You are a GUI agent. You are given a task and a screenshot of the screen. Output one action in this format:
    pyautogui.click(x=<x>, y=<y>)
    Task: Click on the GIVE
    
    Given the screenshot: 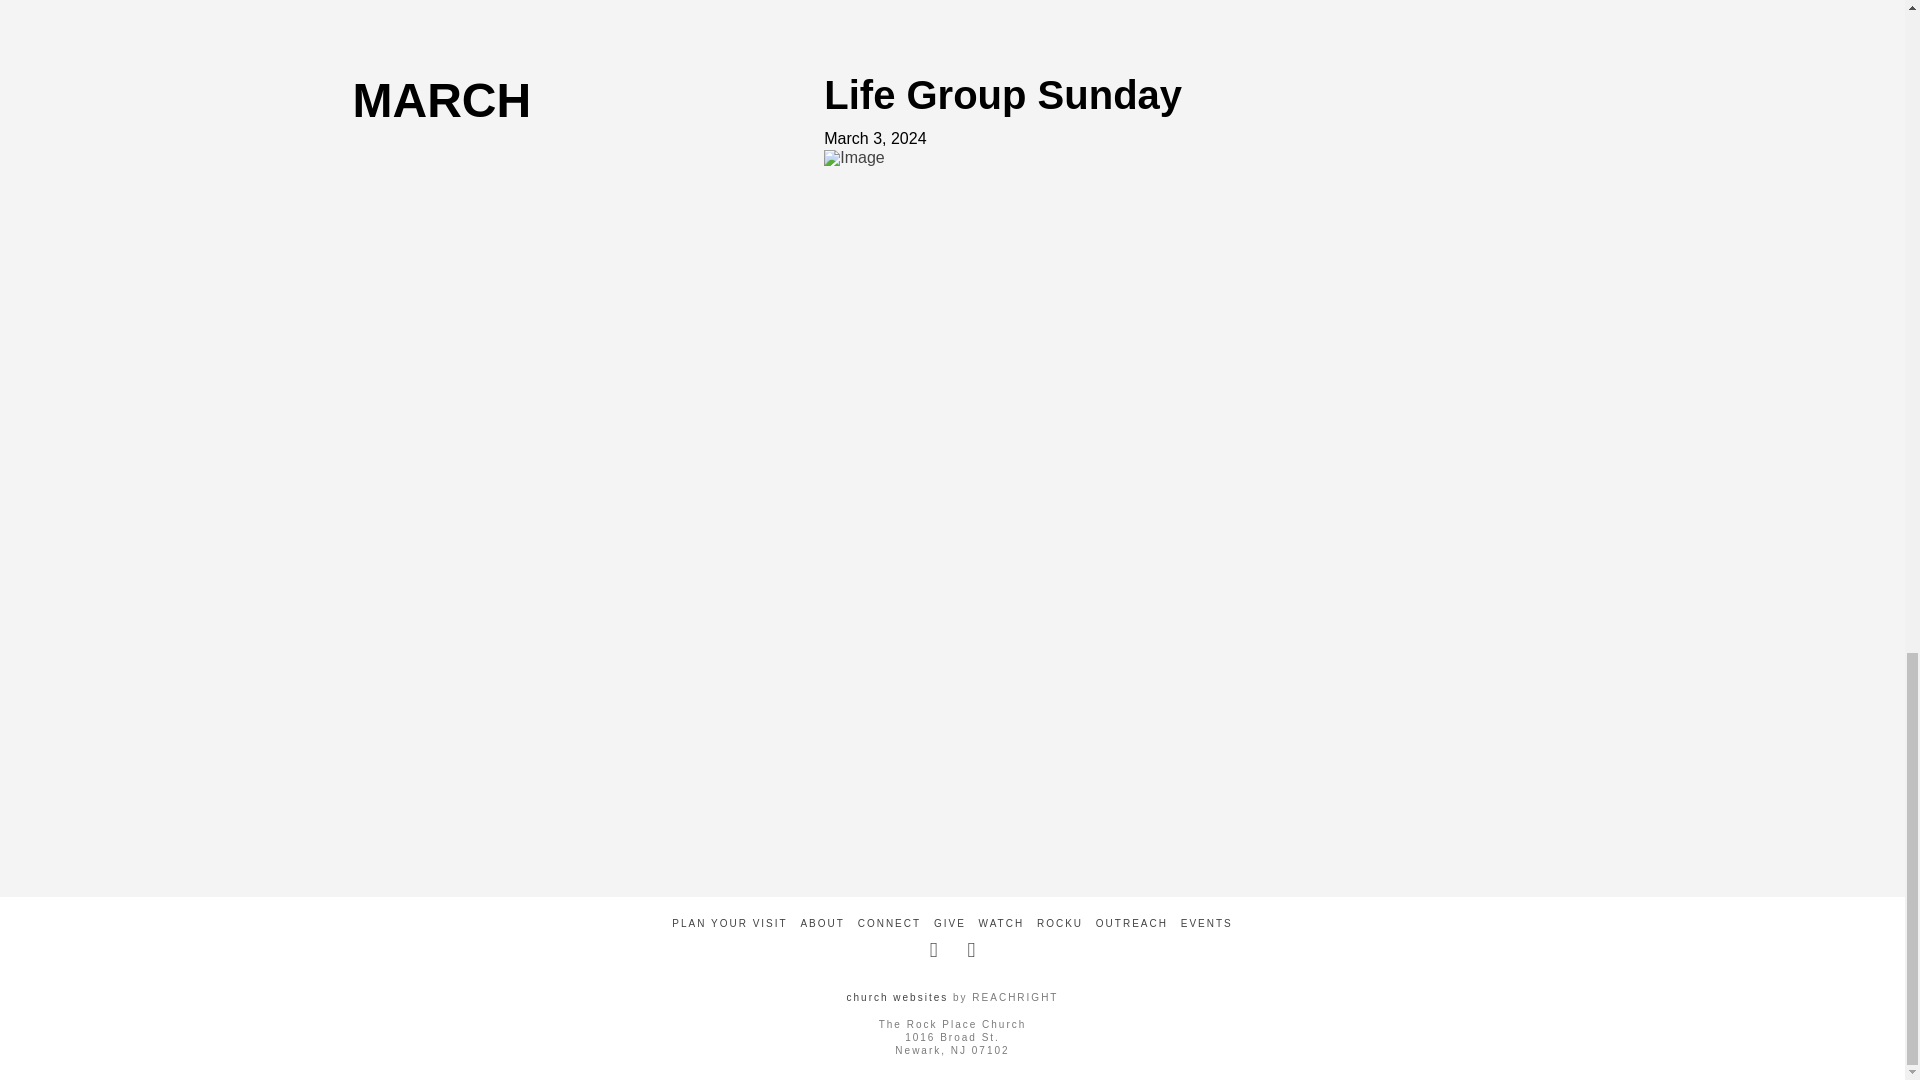 What is the action you would take?
    pyautogui.click(x=949, y=922)
    